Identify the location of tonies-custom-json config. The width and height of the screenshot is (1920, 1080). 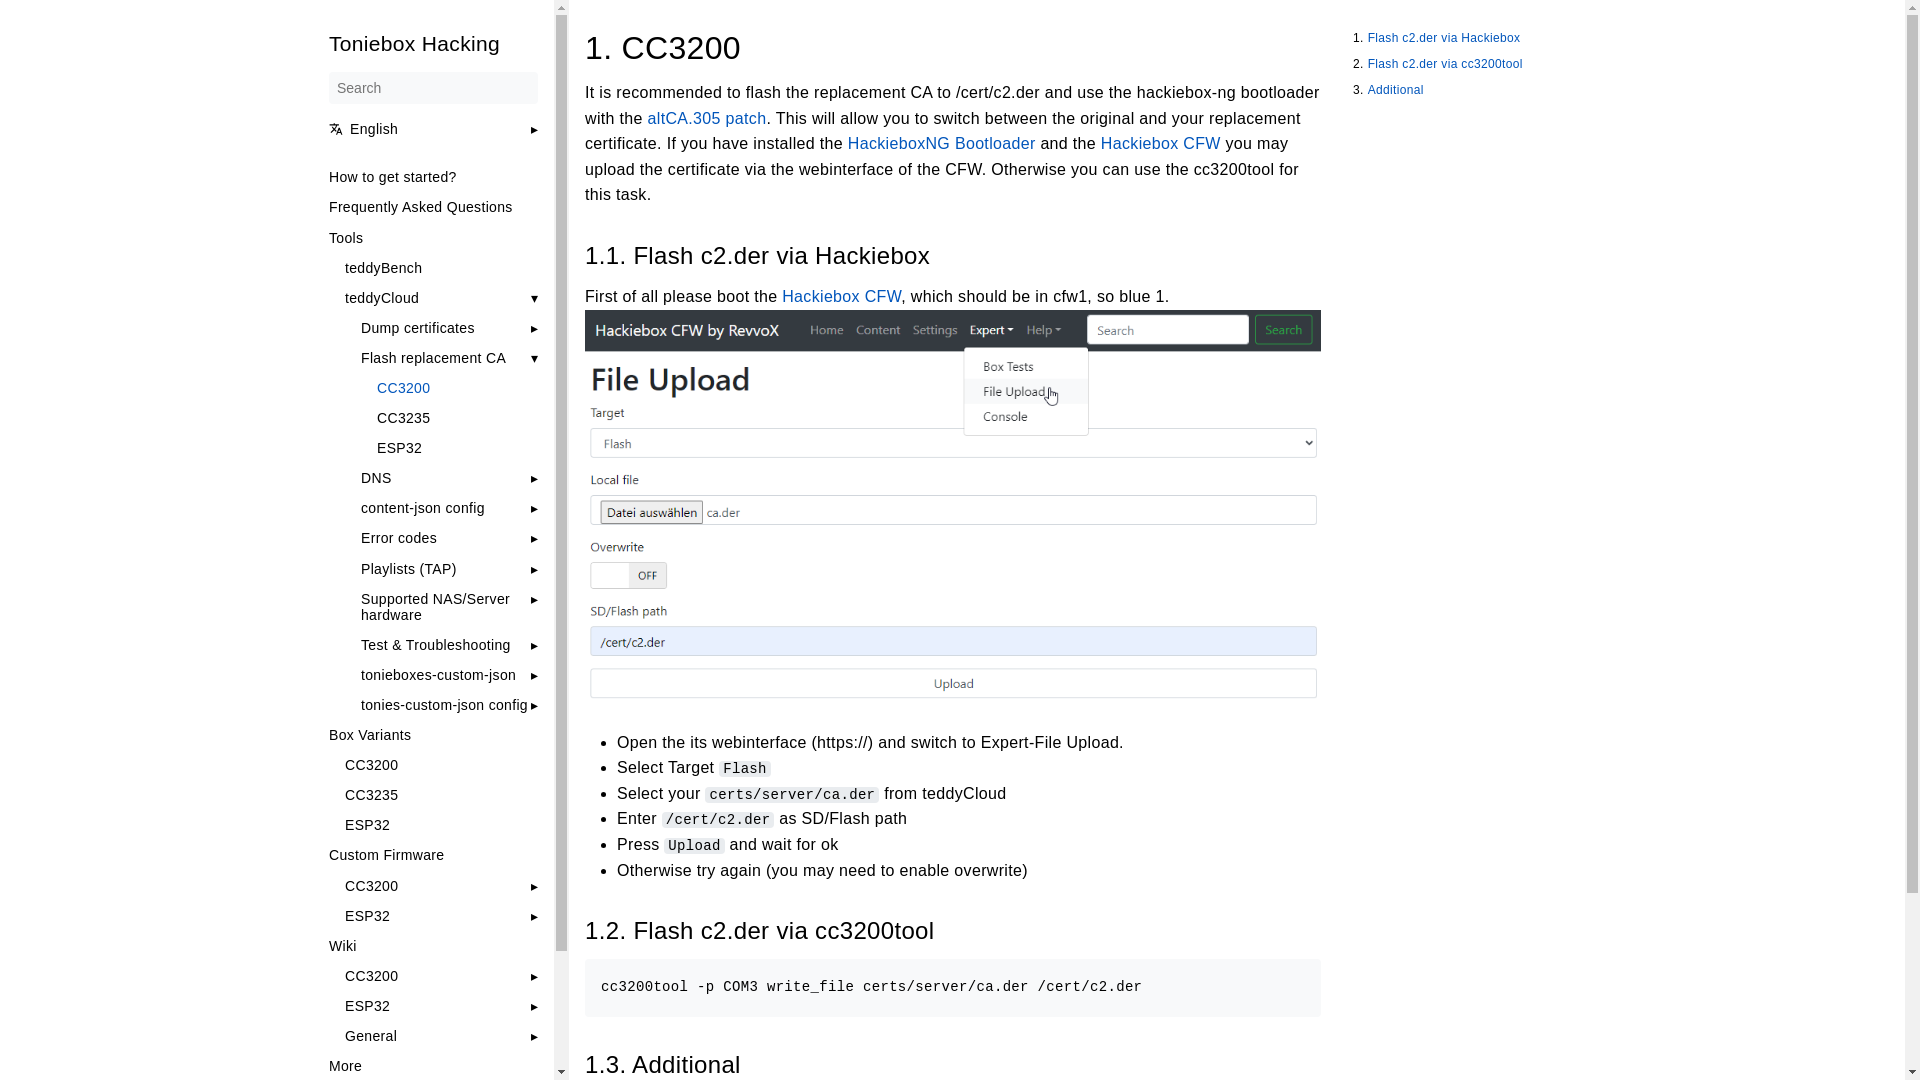
(443, 704).